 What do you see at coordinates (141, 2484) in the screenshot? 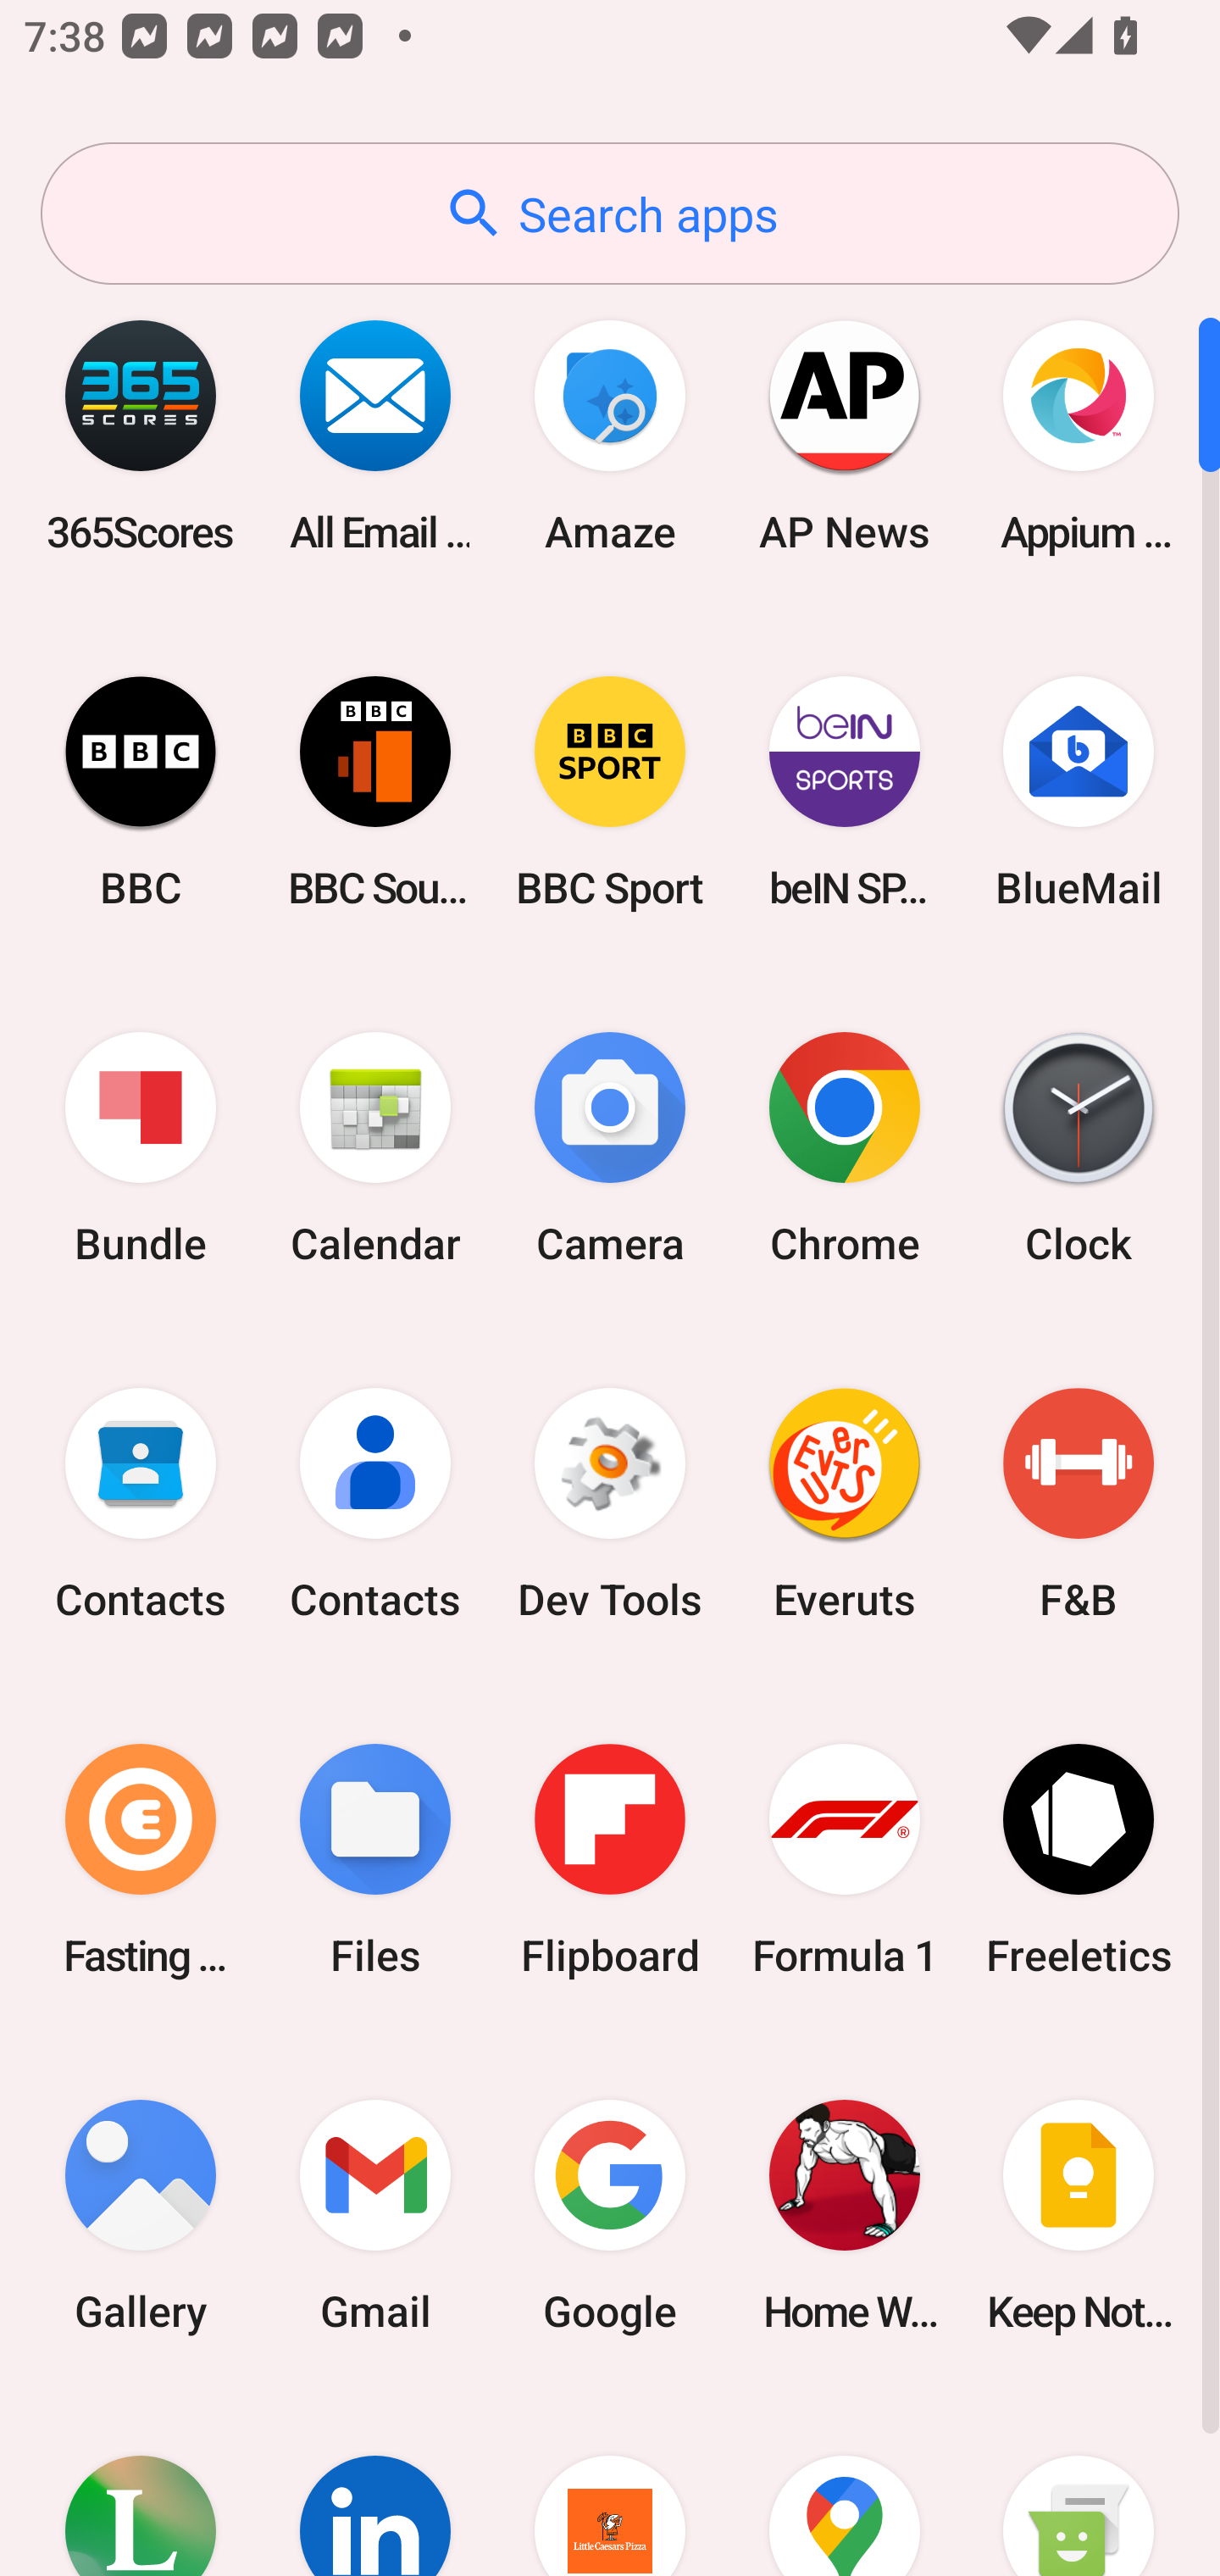
I see `Lifesum` at bounding box center [141, 2484].